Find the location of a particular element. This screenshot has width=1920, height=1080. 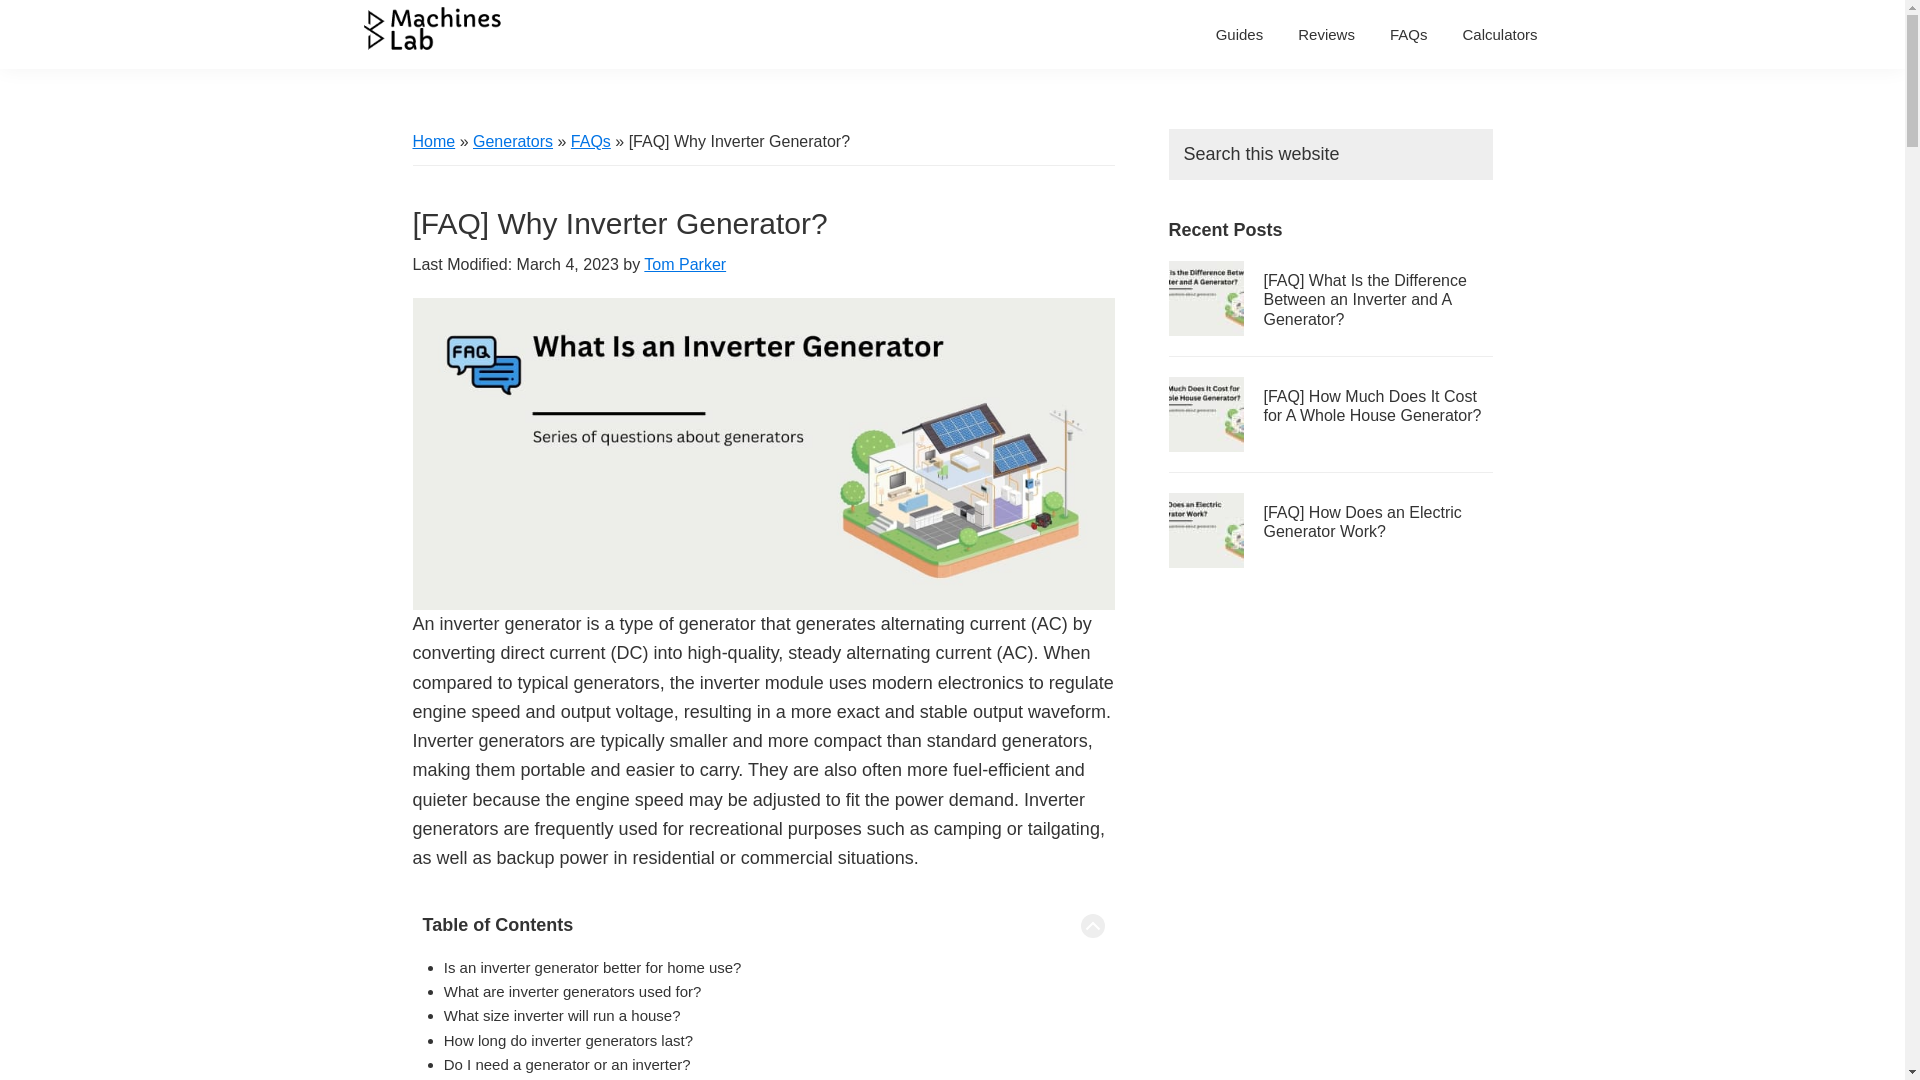

Tom Parker is located at coordinates (684, 264).